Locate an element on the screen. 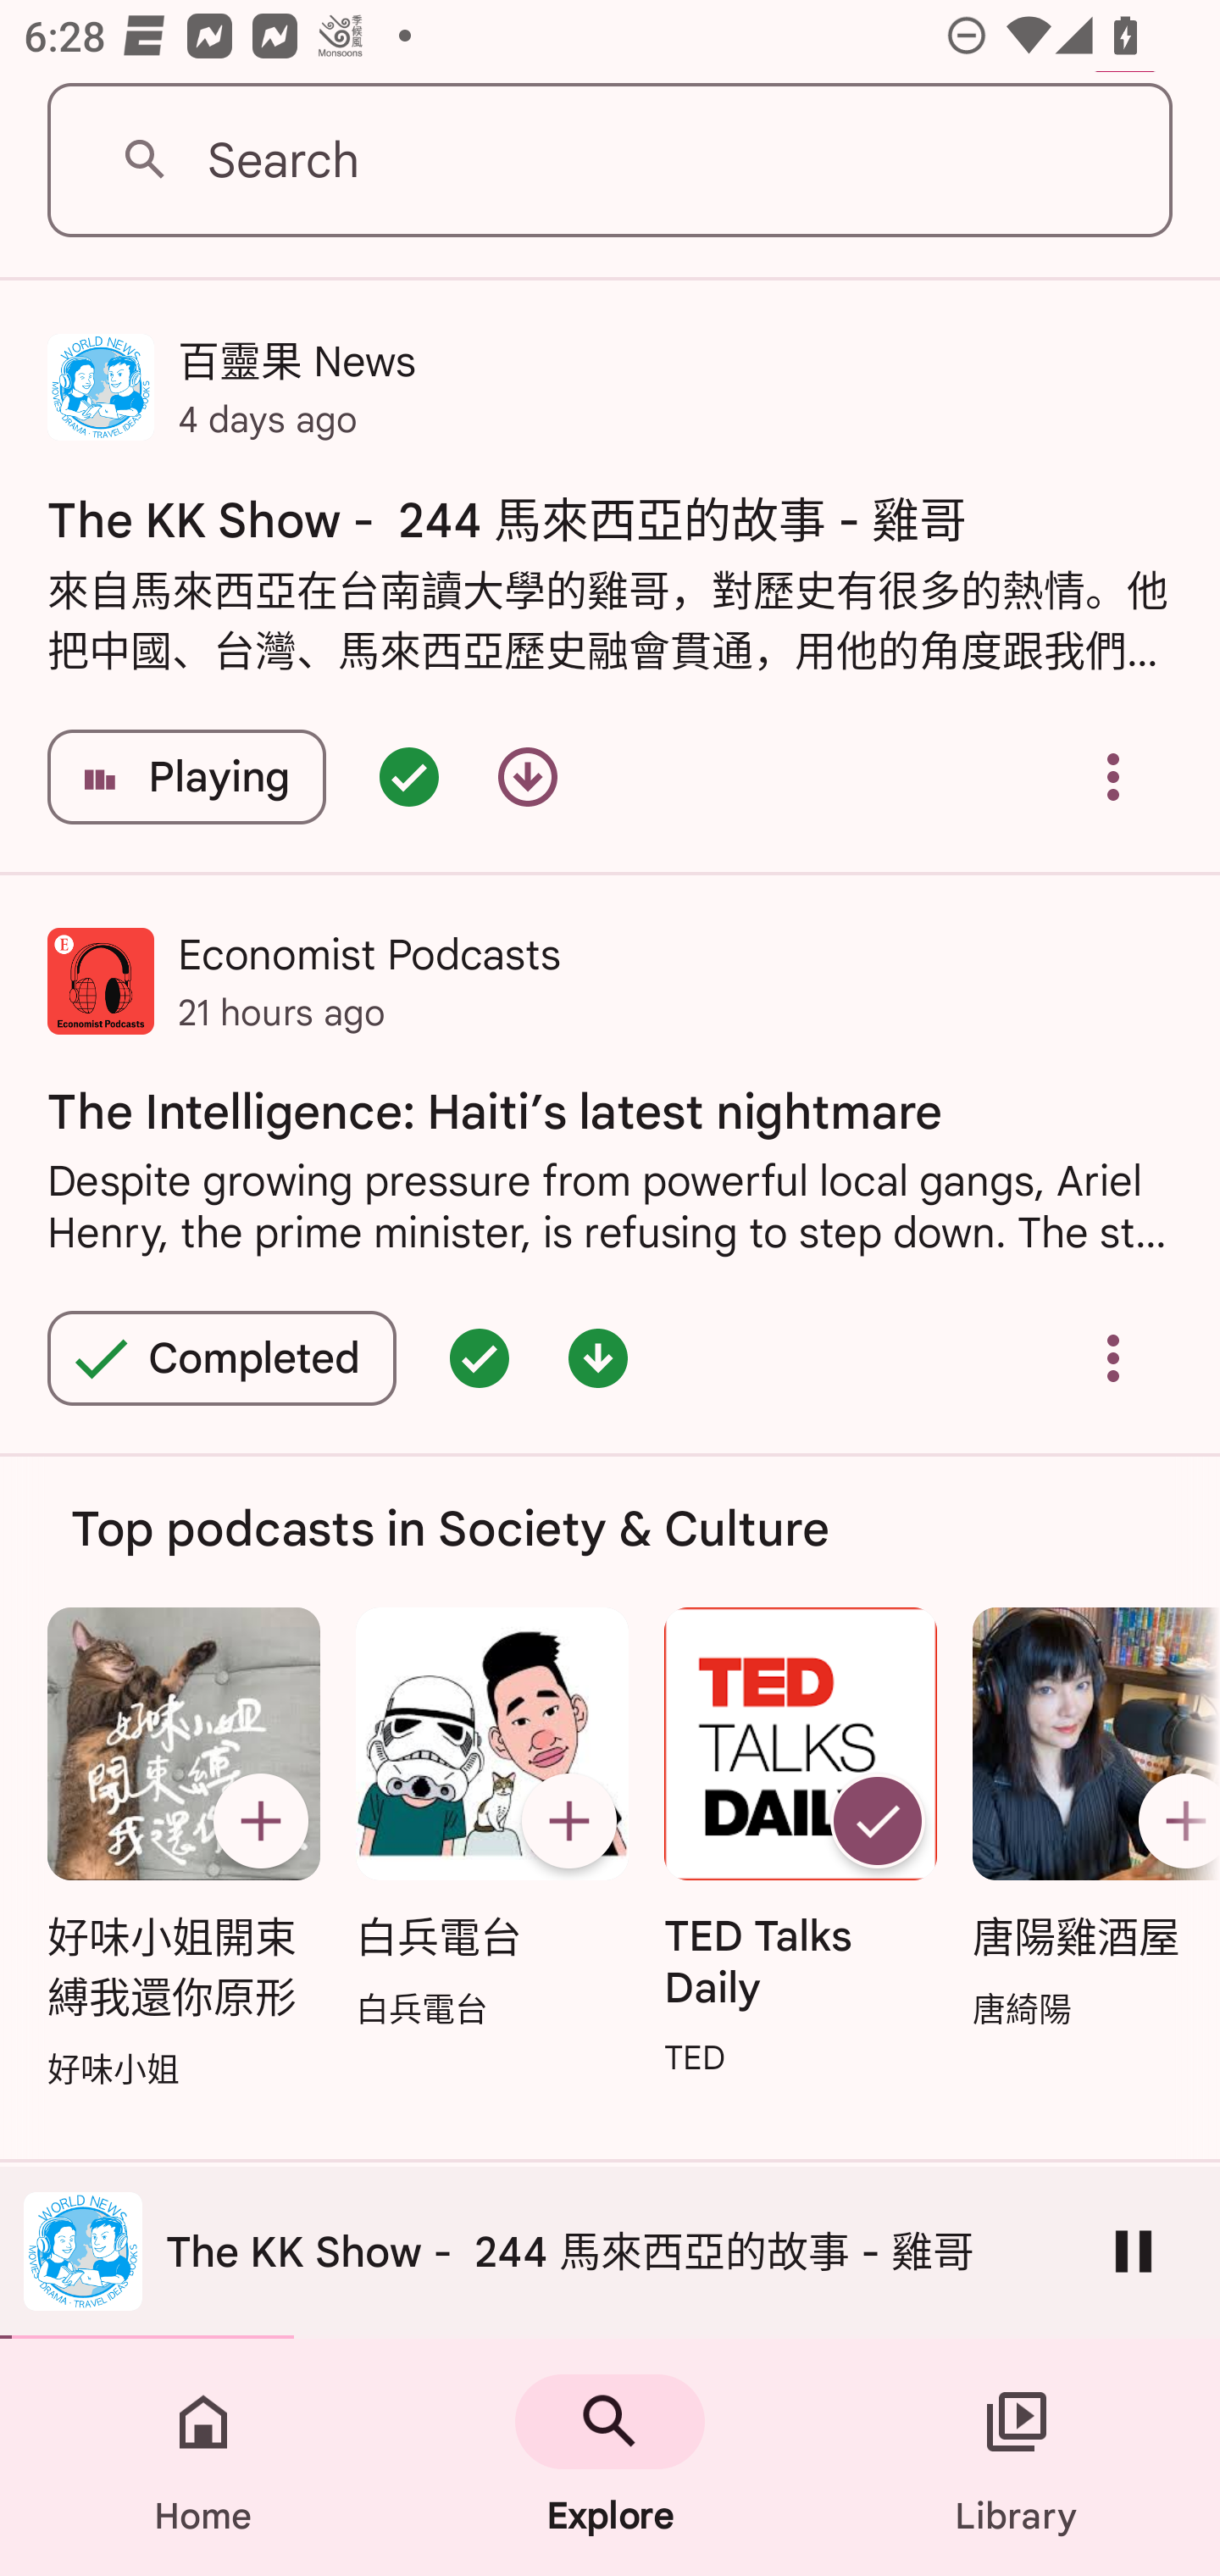  Overflow menu is located at coordinates (1113, 1359).